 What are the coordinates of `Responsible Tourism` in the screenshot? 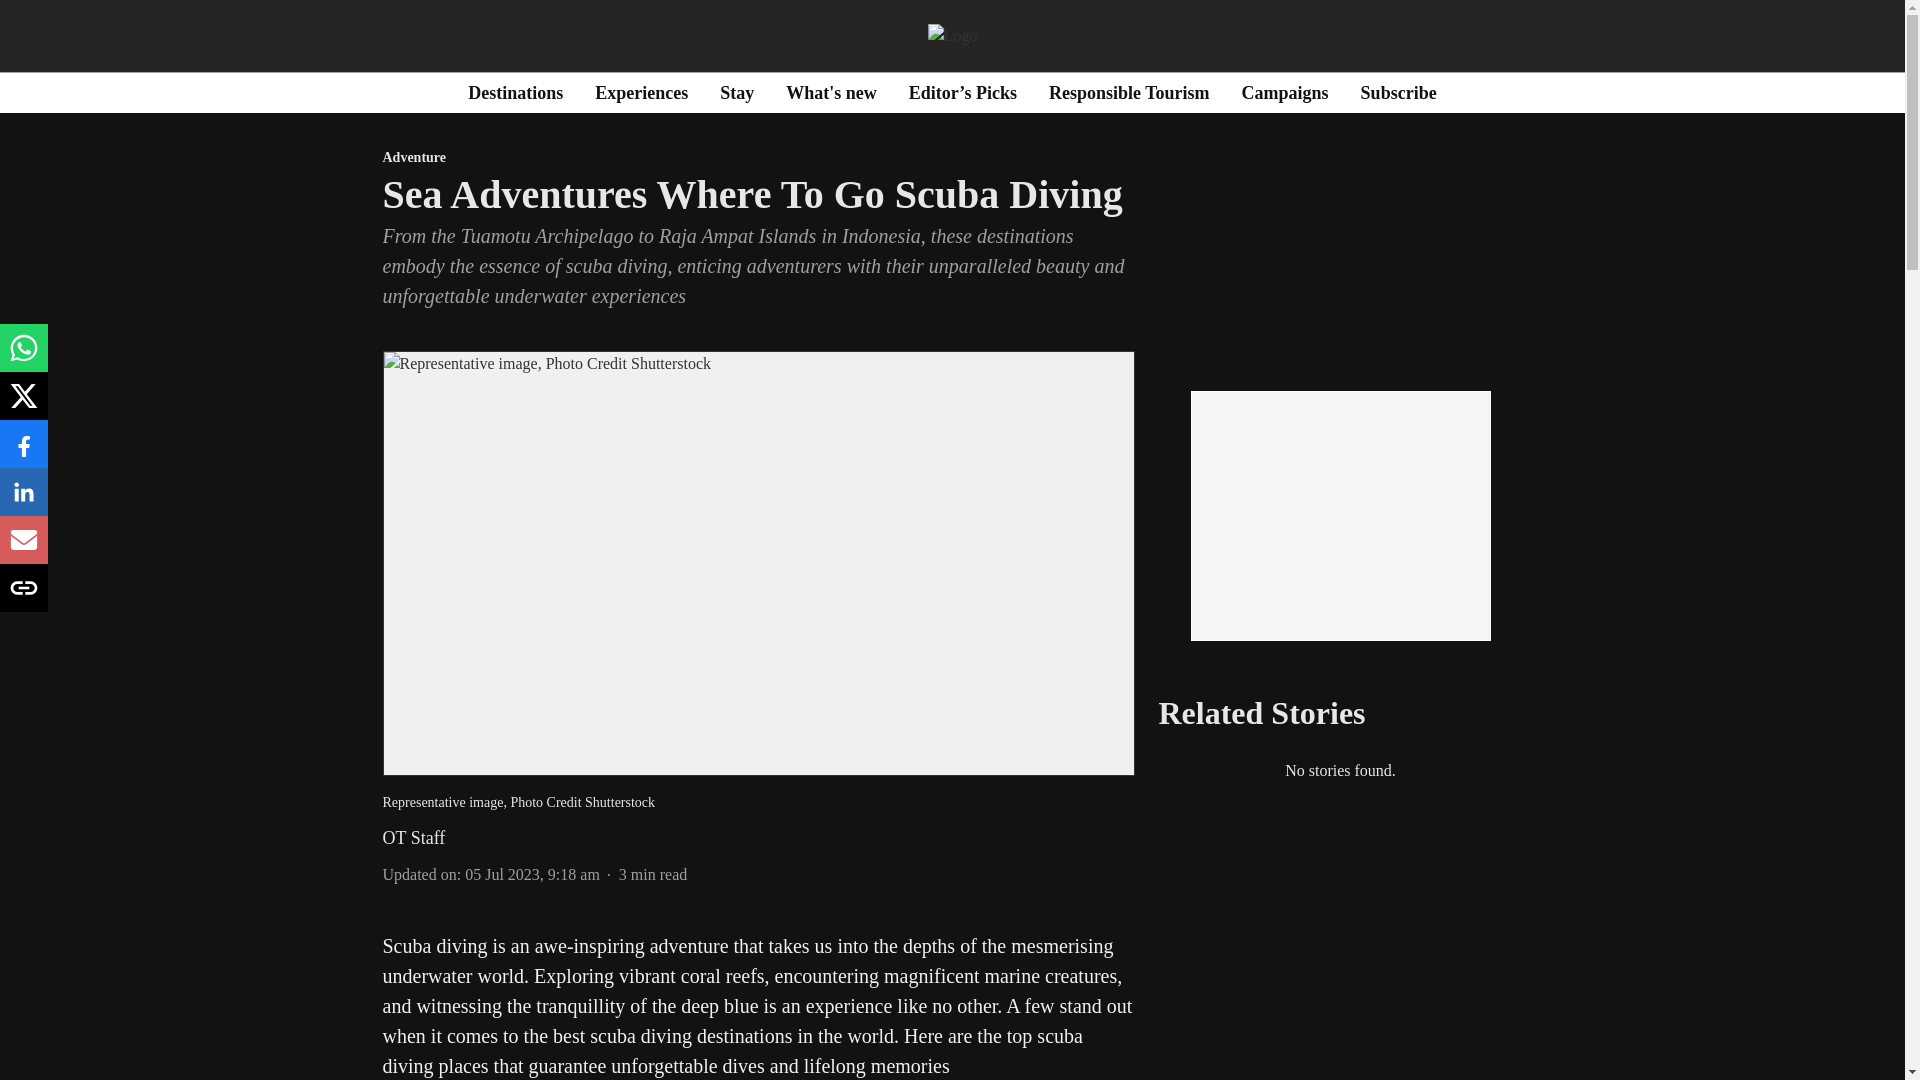 It's located at (1128, 92).